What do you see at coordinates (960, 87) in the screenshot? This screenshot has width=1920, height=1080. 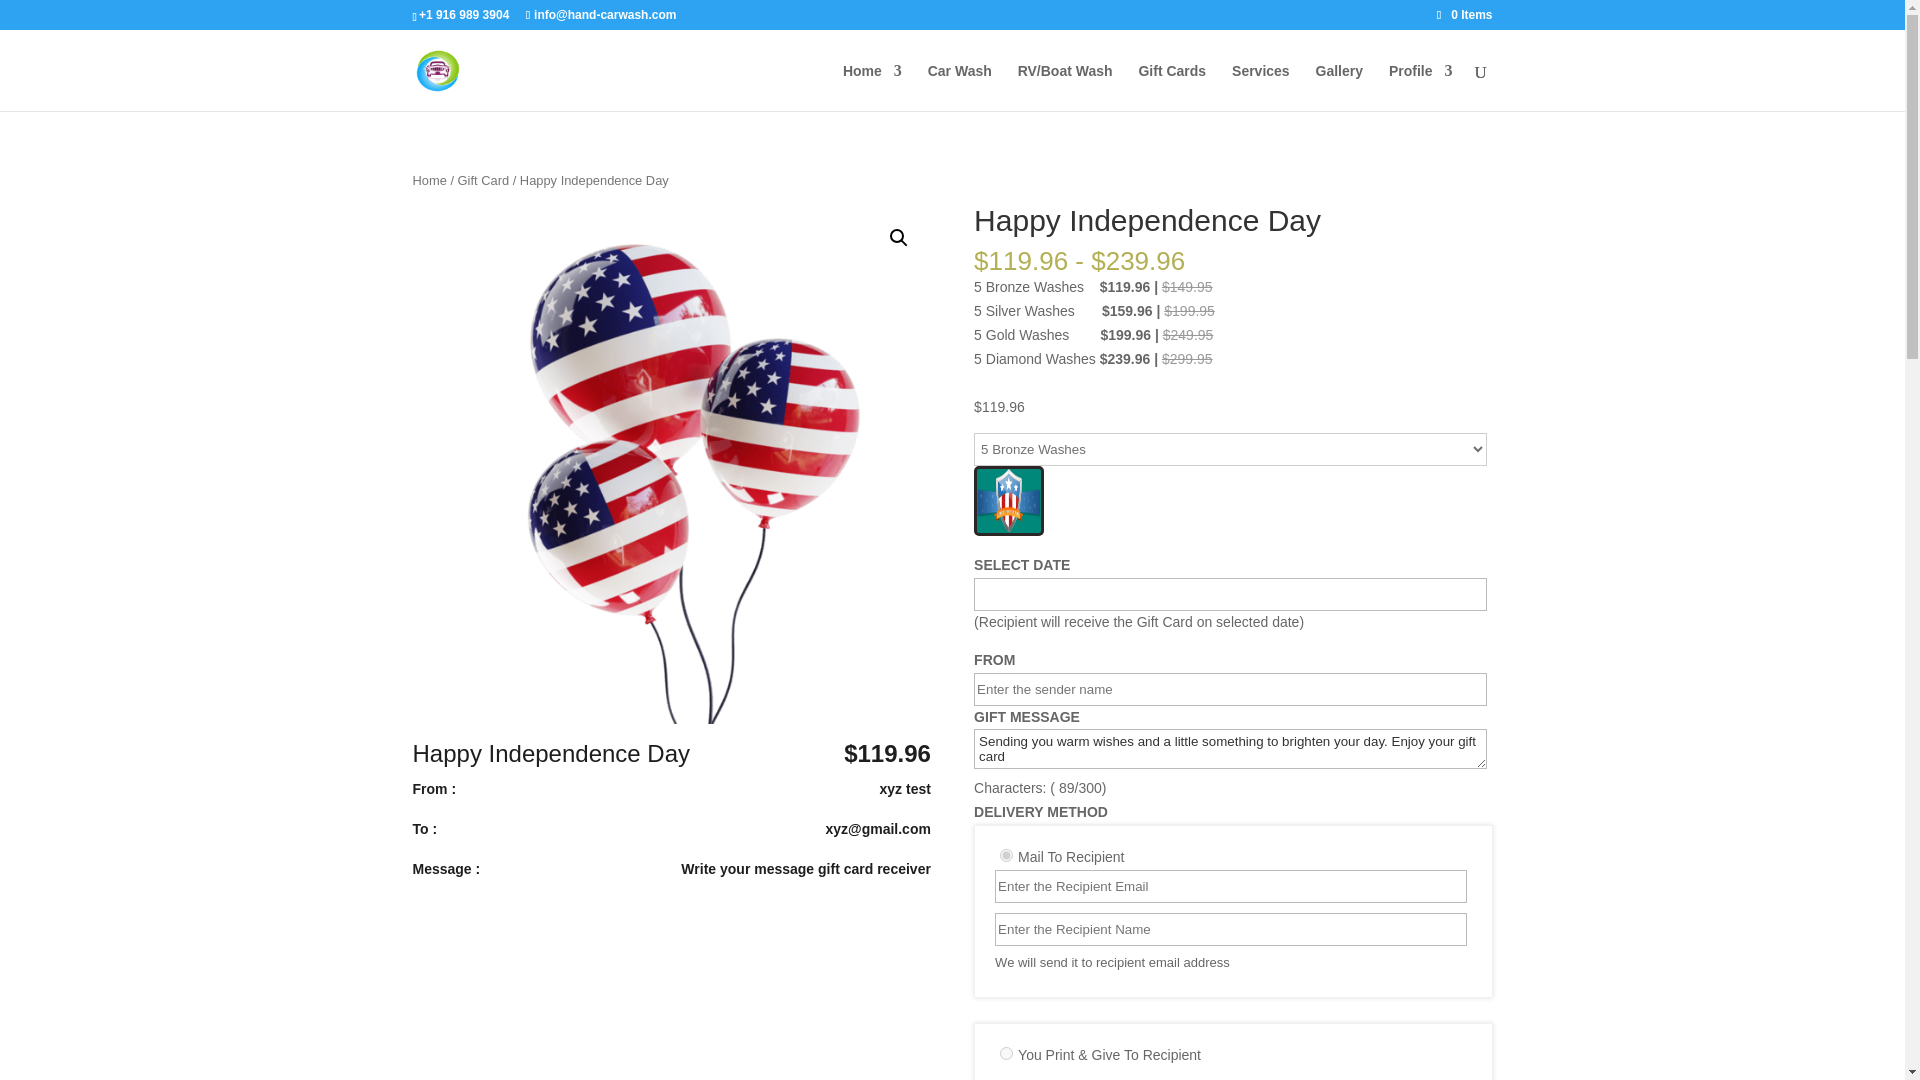 I see `Car Wash` at bounding box center [960, 87].